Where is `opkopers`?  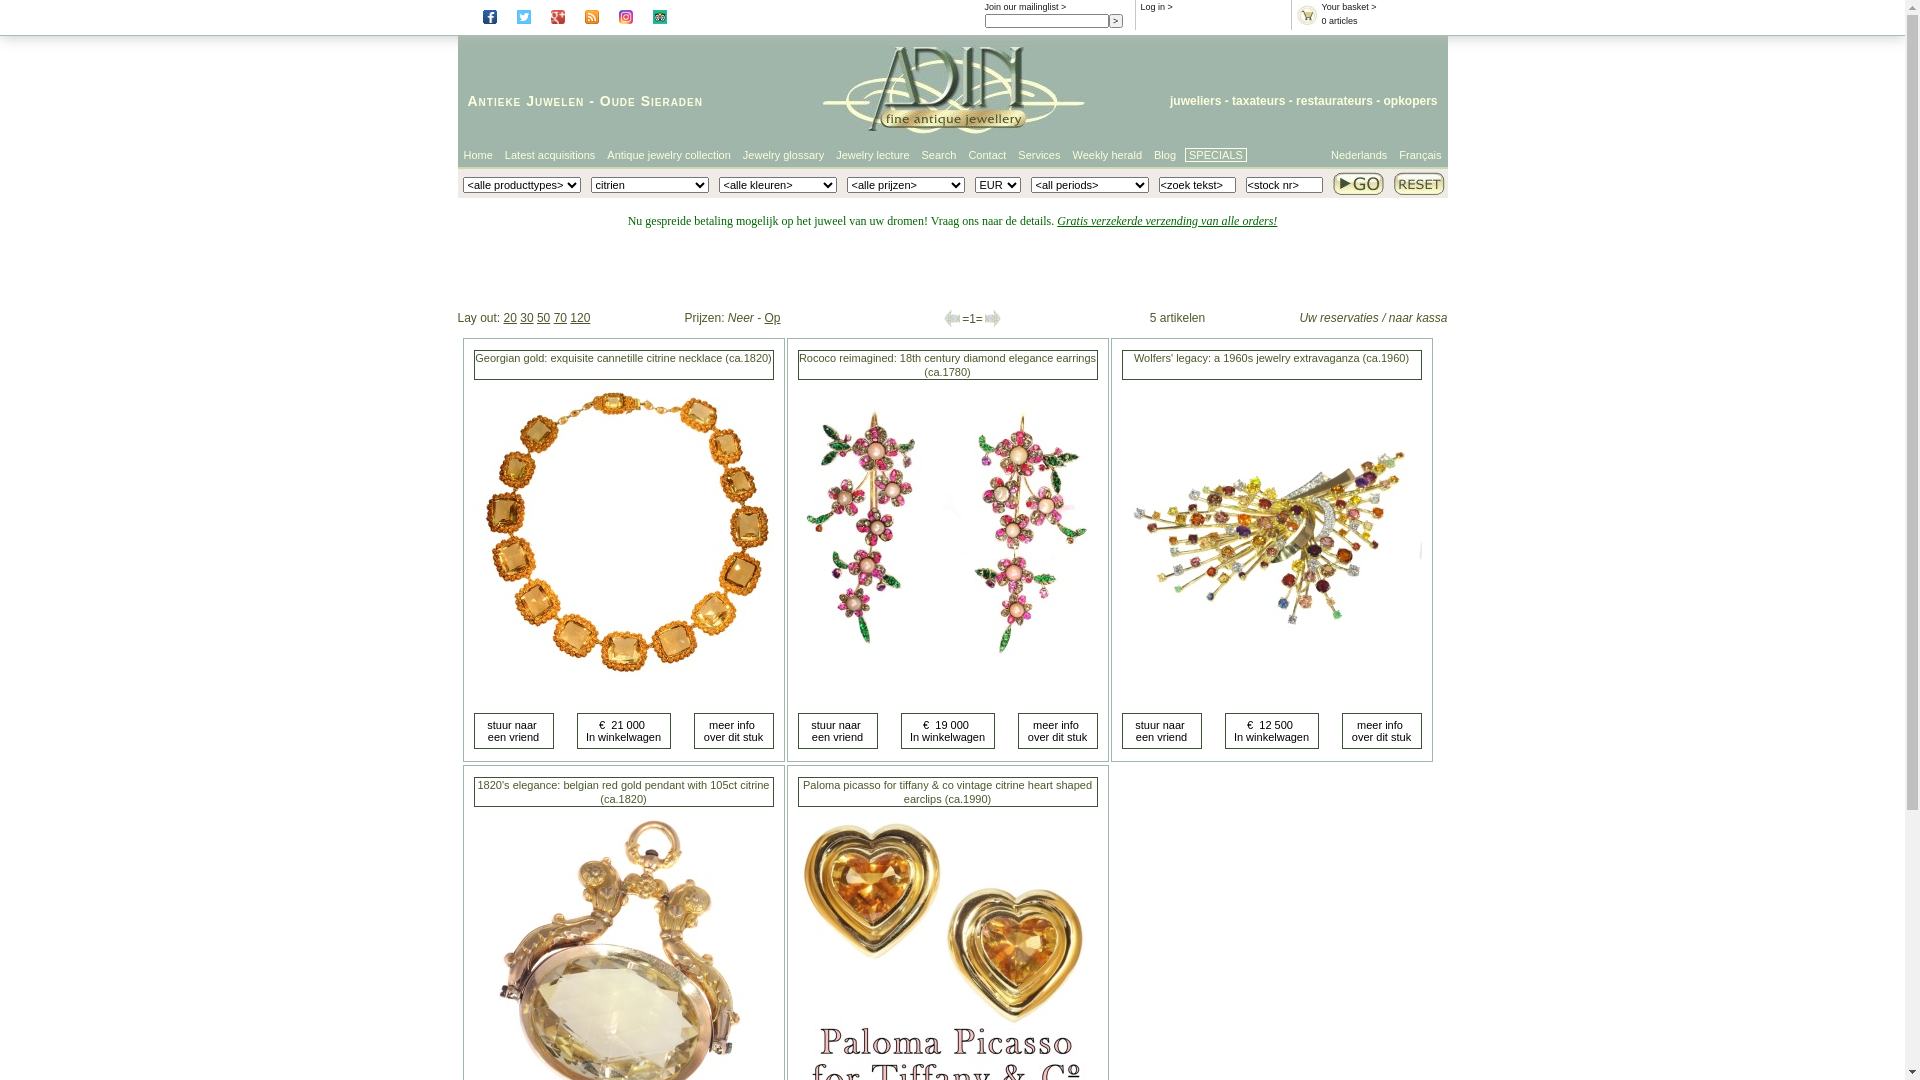
opkopers is located at coordinates (1410, 101).